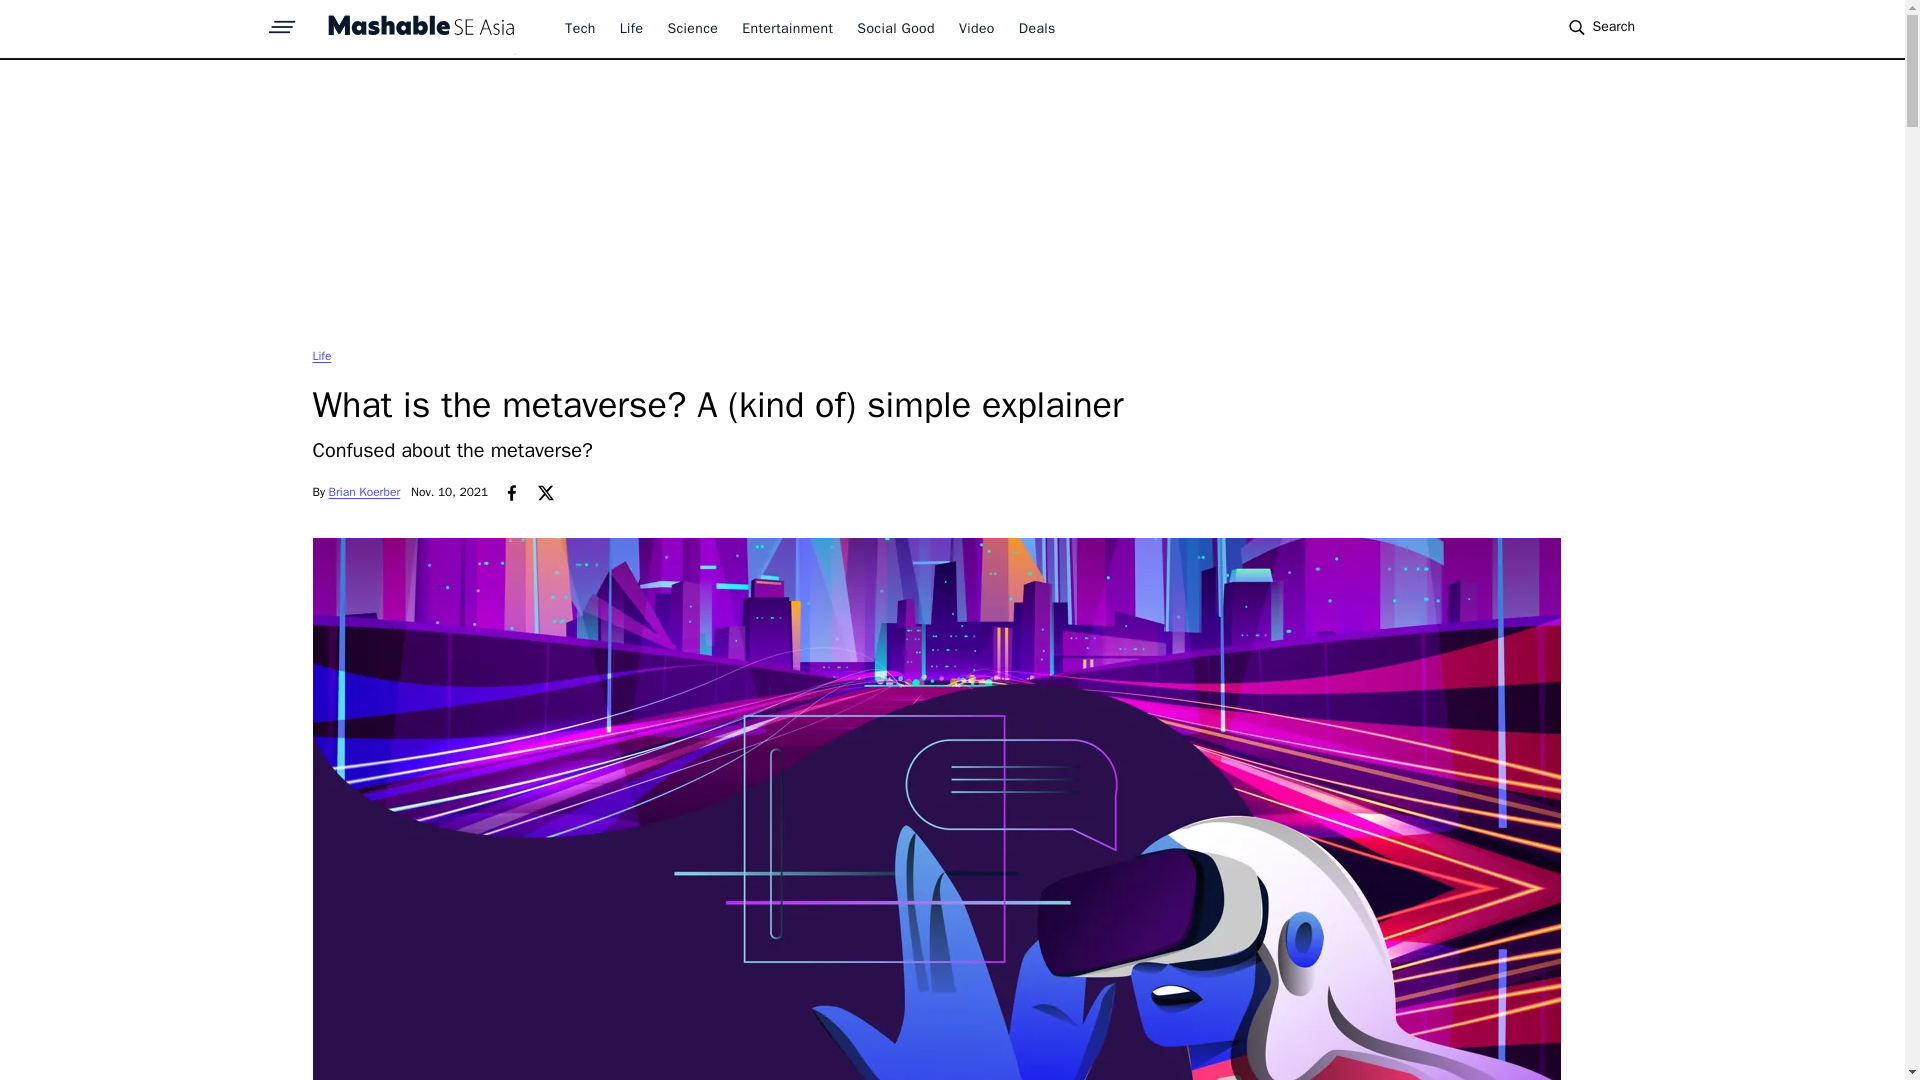 The image size is (1920, 1080). I want to click on 3rd party ad content, so click(951, 202).